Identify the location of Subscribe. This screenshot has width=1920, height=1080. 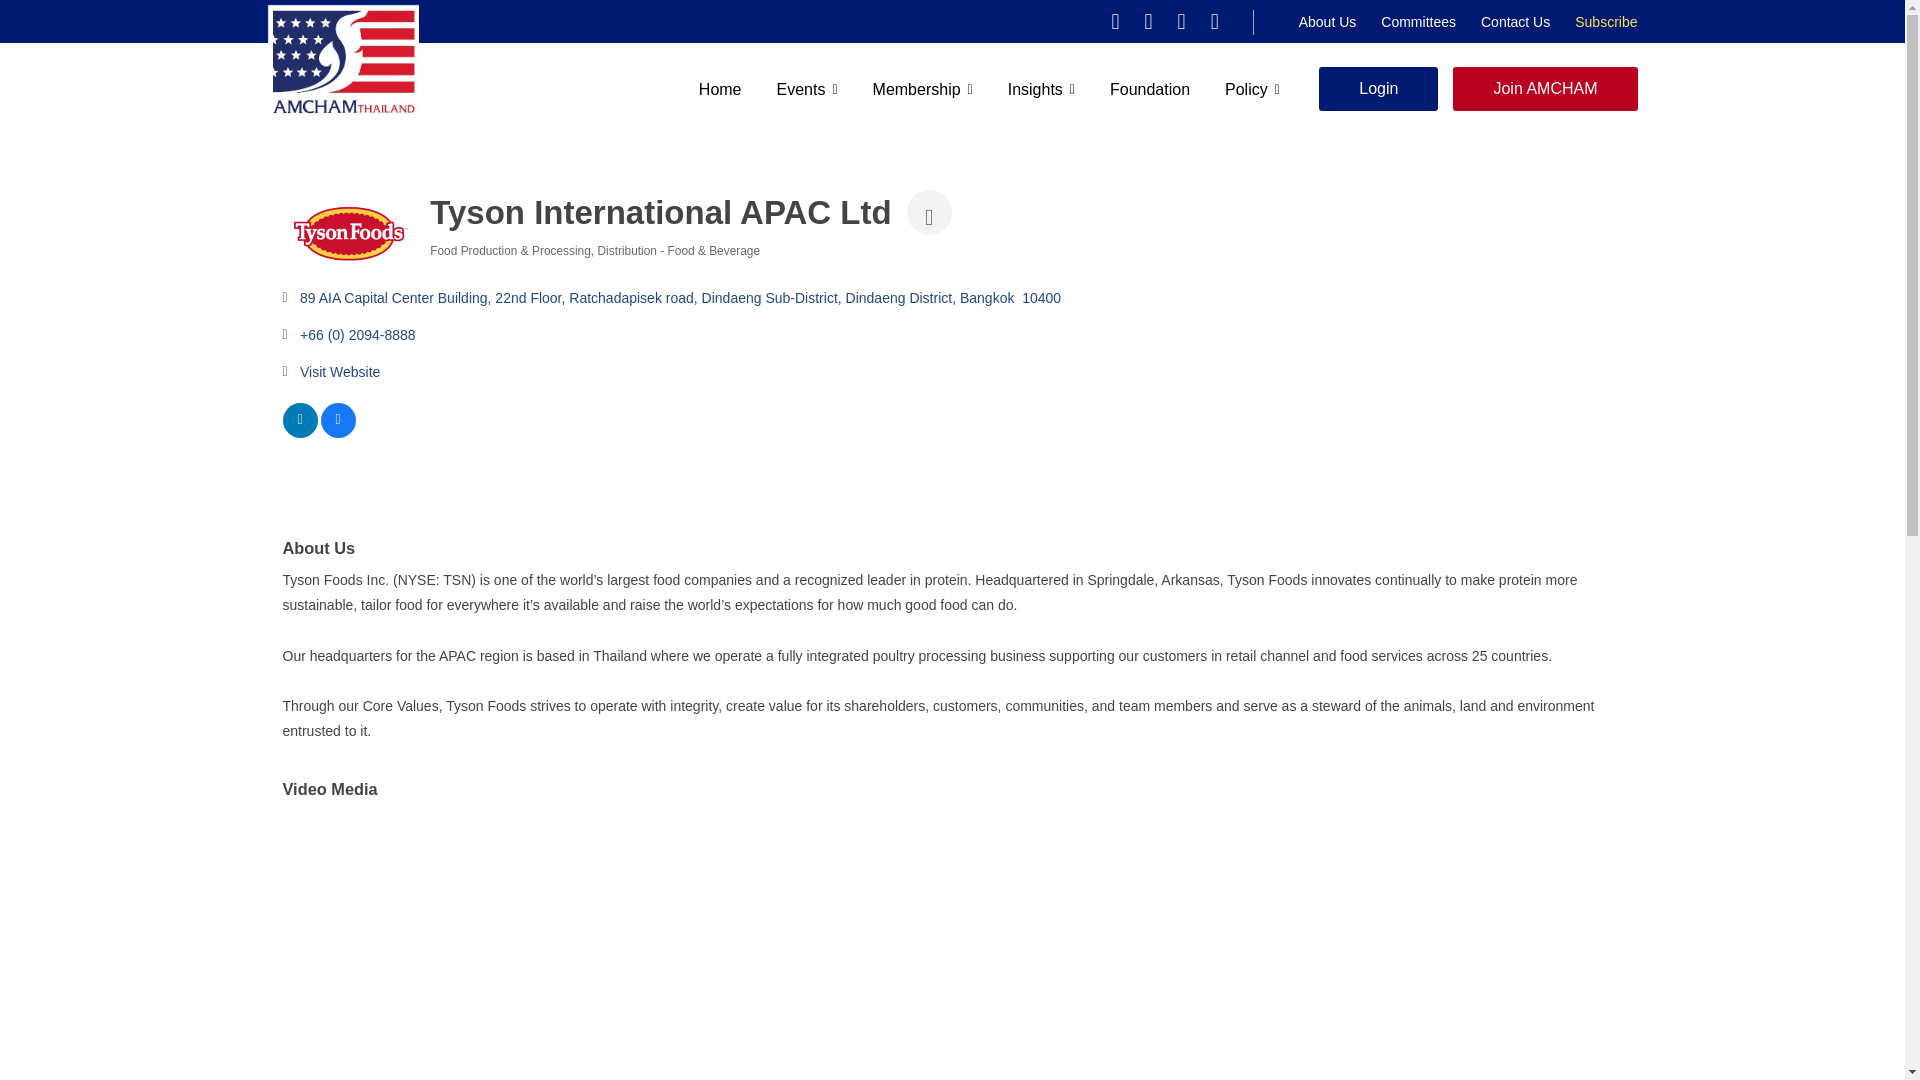
(1606, 22).